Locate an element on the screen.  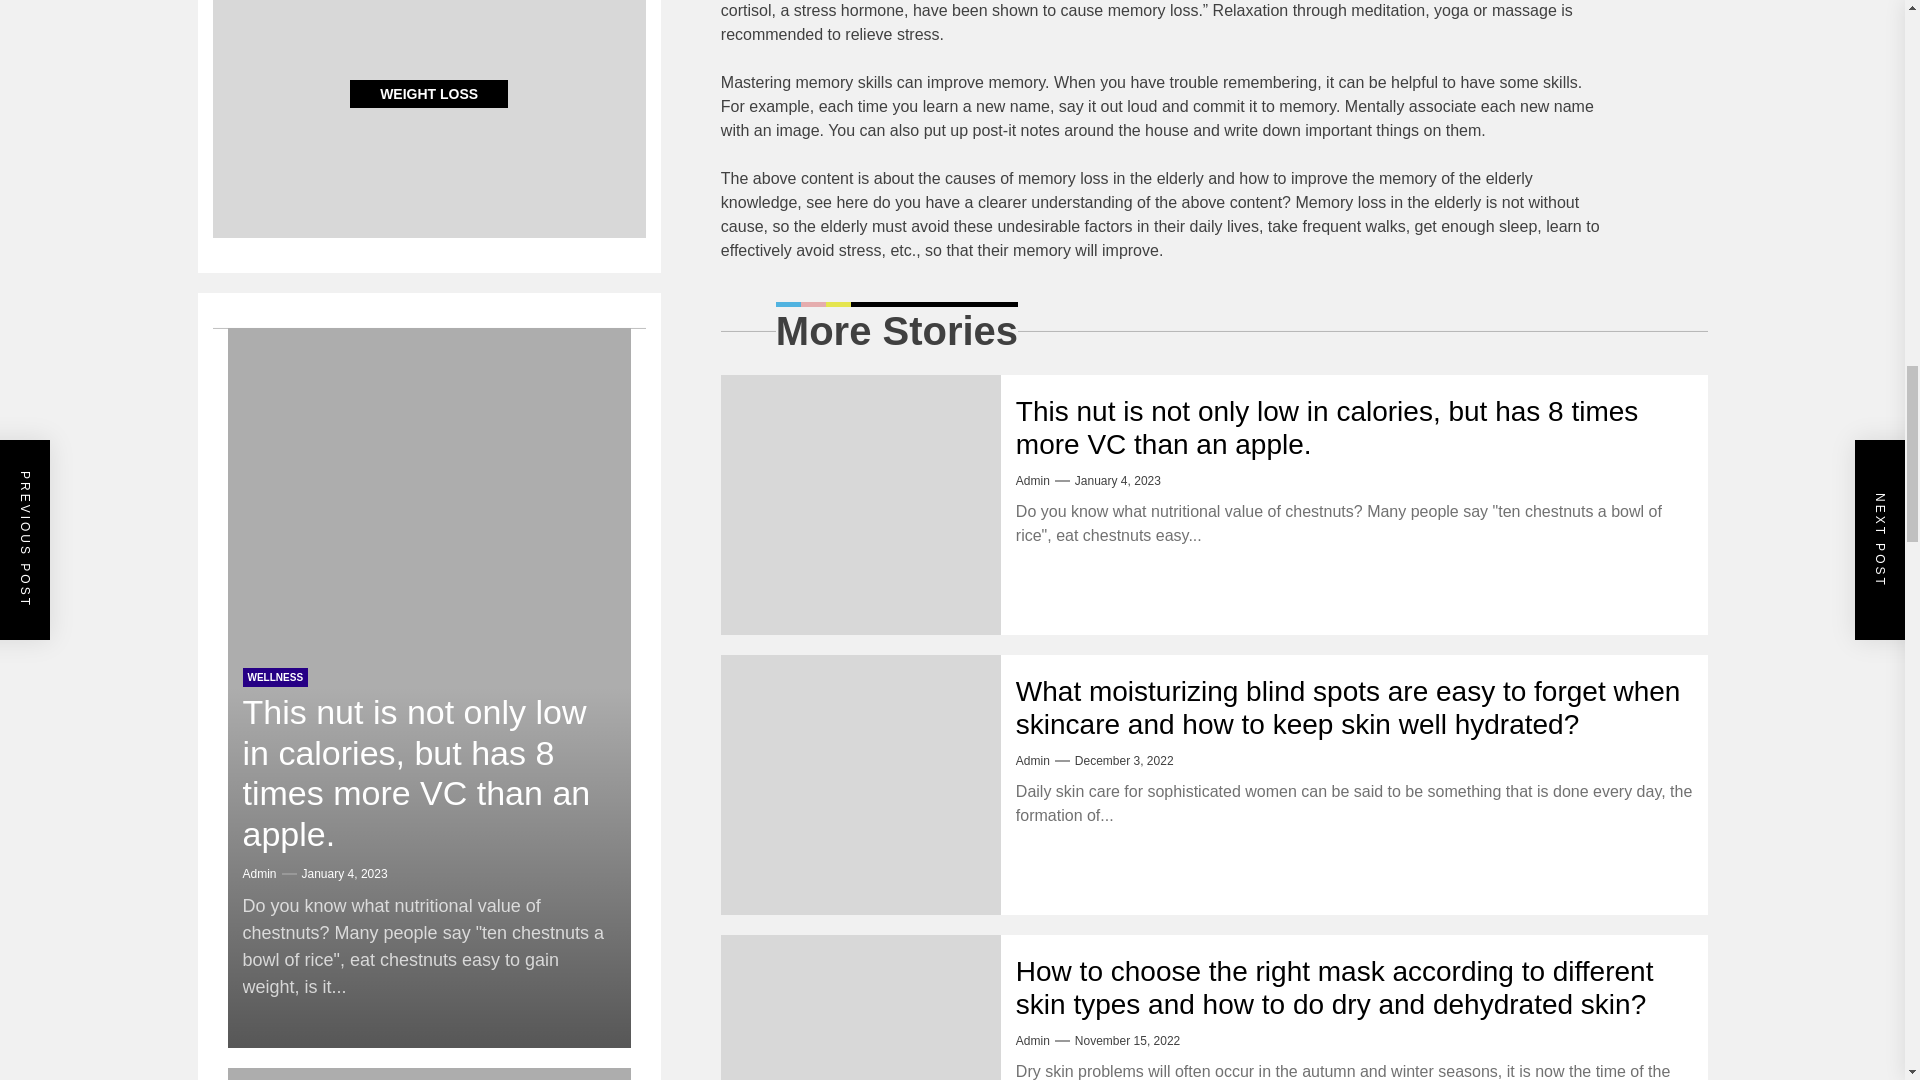
Admin is located at coordinates (1032, 1040).